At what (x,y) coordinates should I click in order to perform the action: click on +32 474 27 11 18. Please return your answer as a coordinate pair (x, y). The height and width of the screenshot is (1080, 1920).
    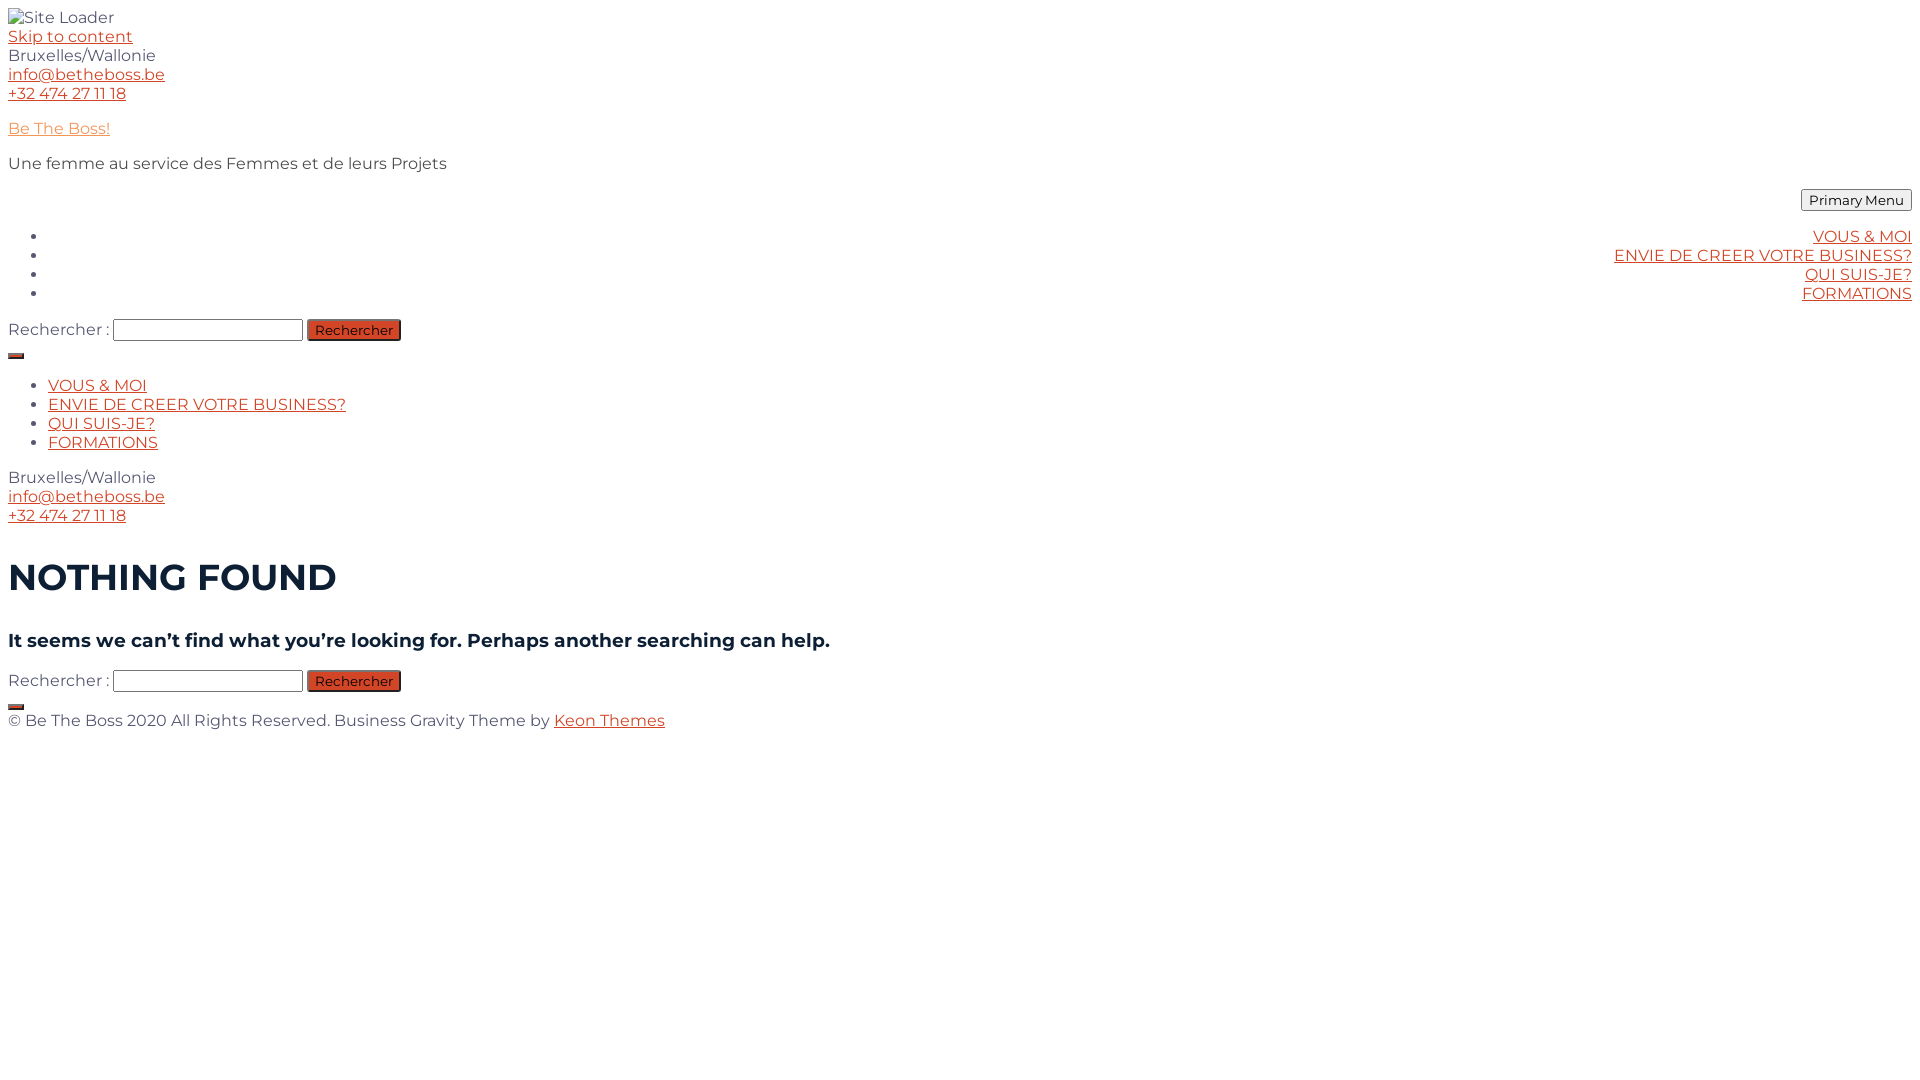
    Looking at the image, I should click on (67, 94).